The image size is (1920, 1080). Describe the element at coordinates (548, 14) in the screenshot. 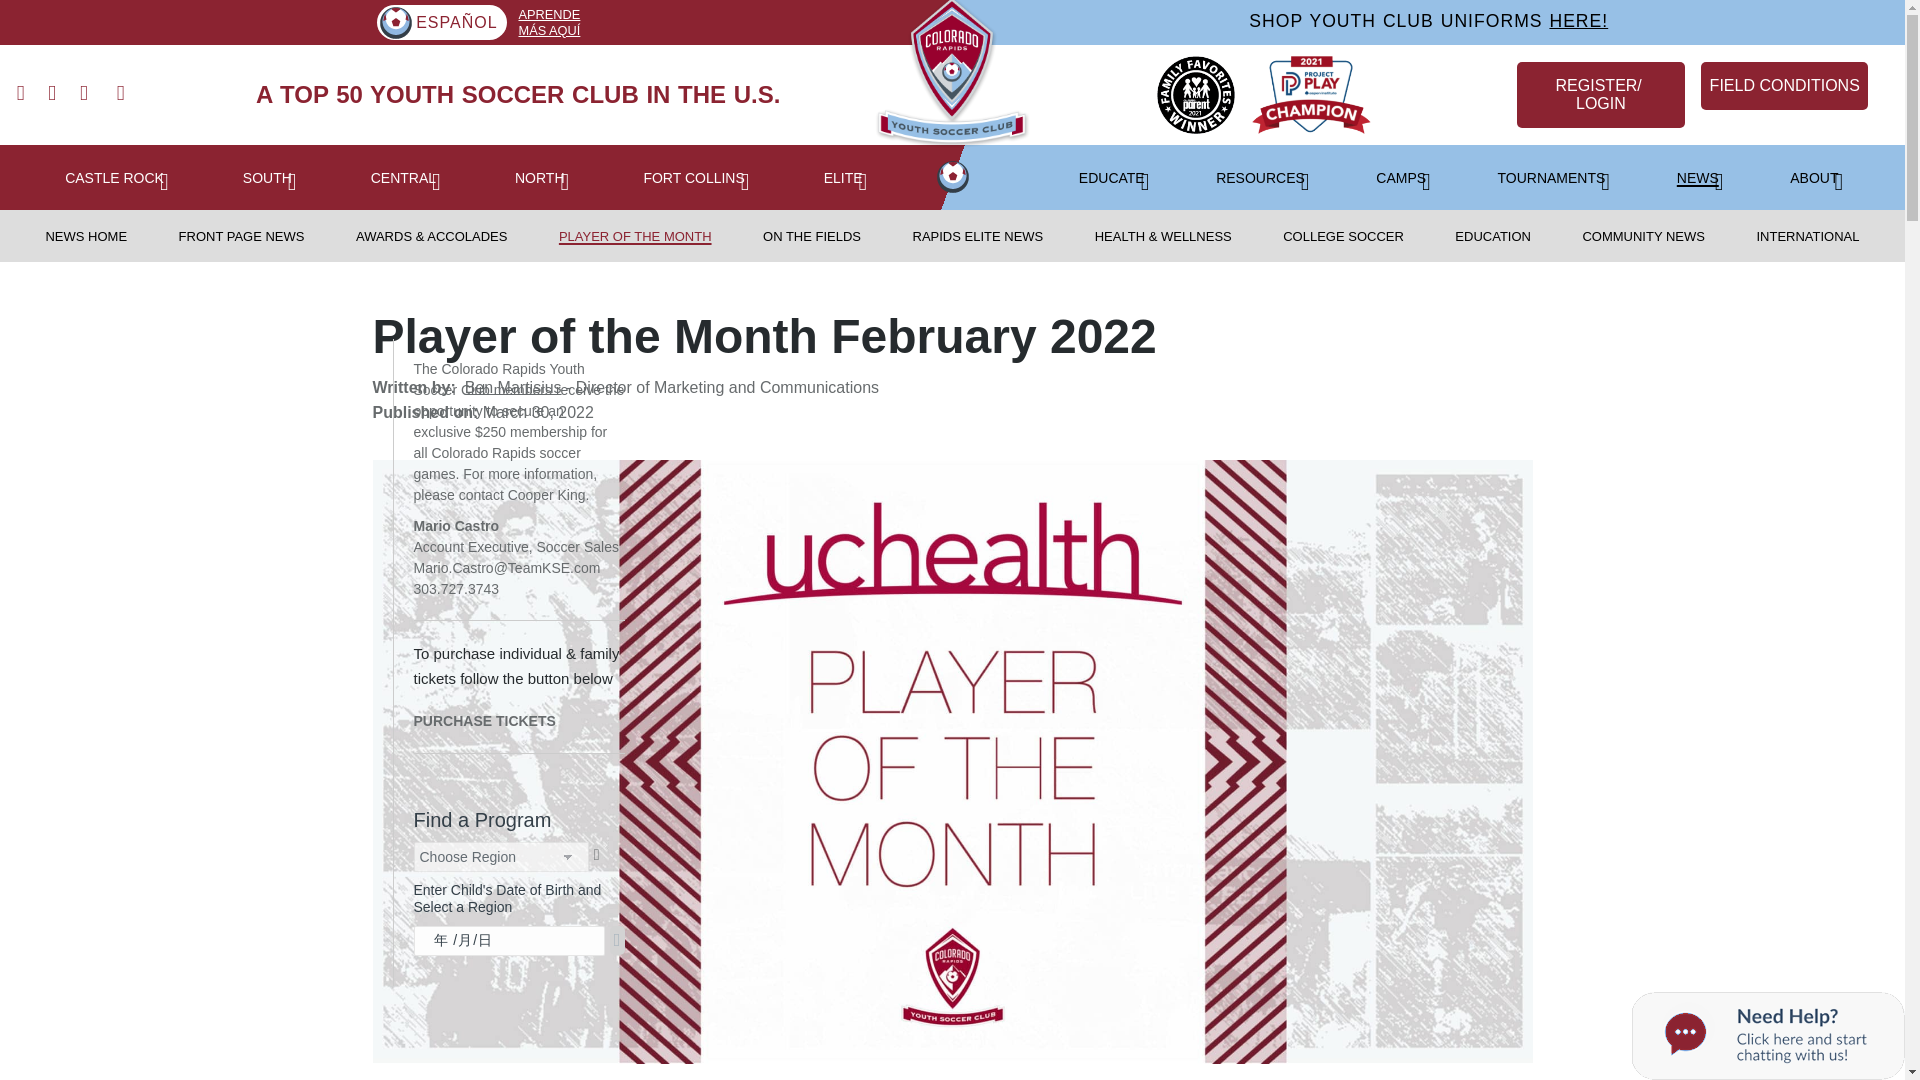

I see `APRENDE` at that location.